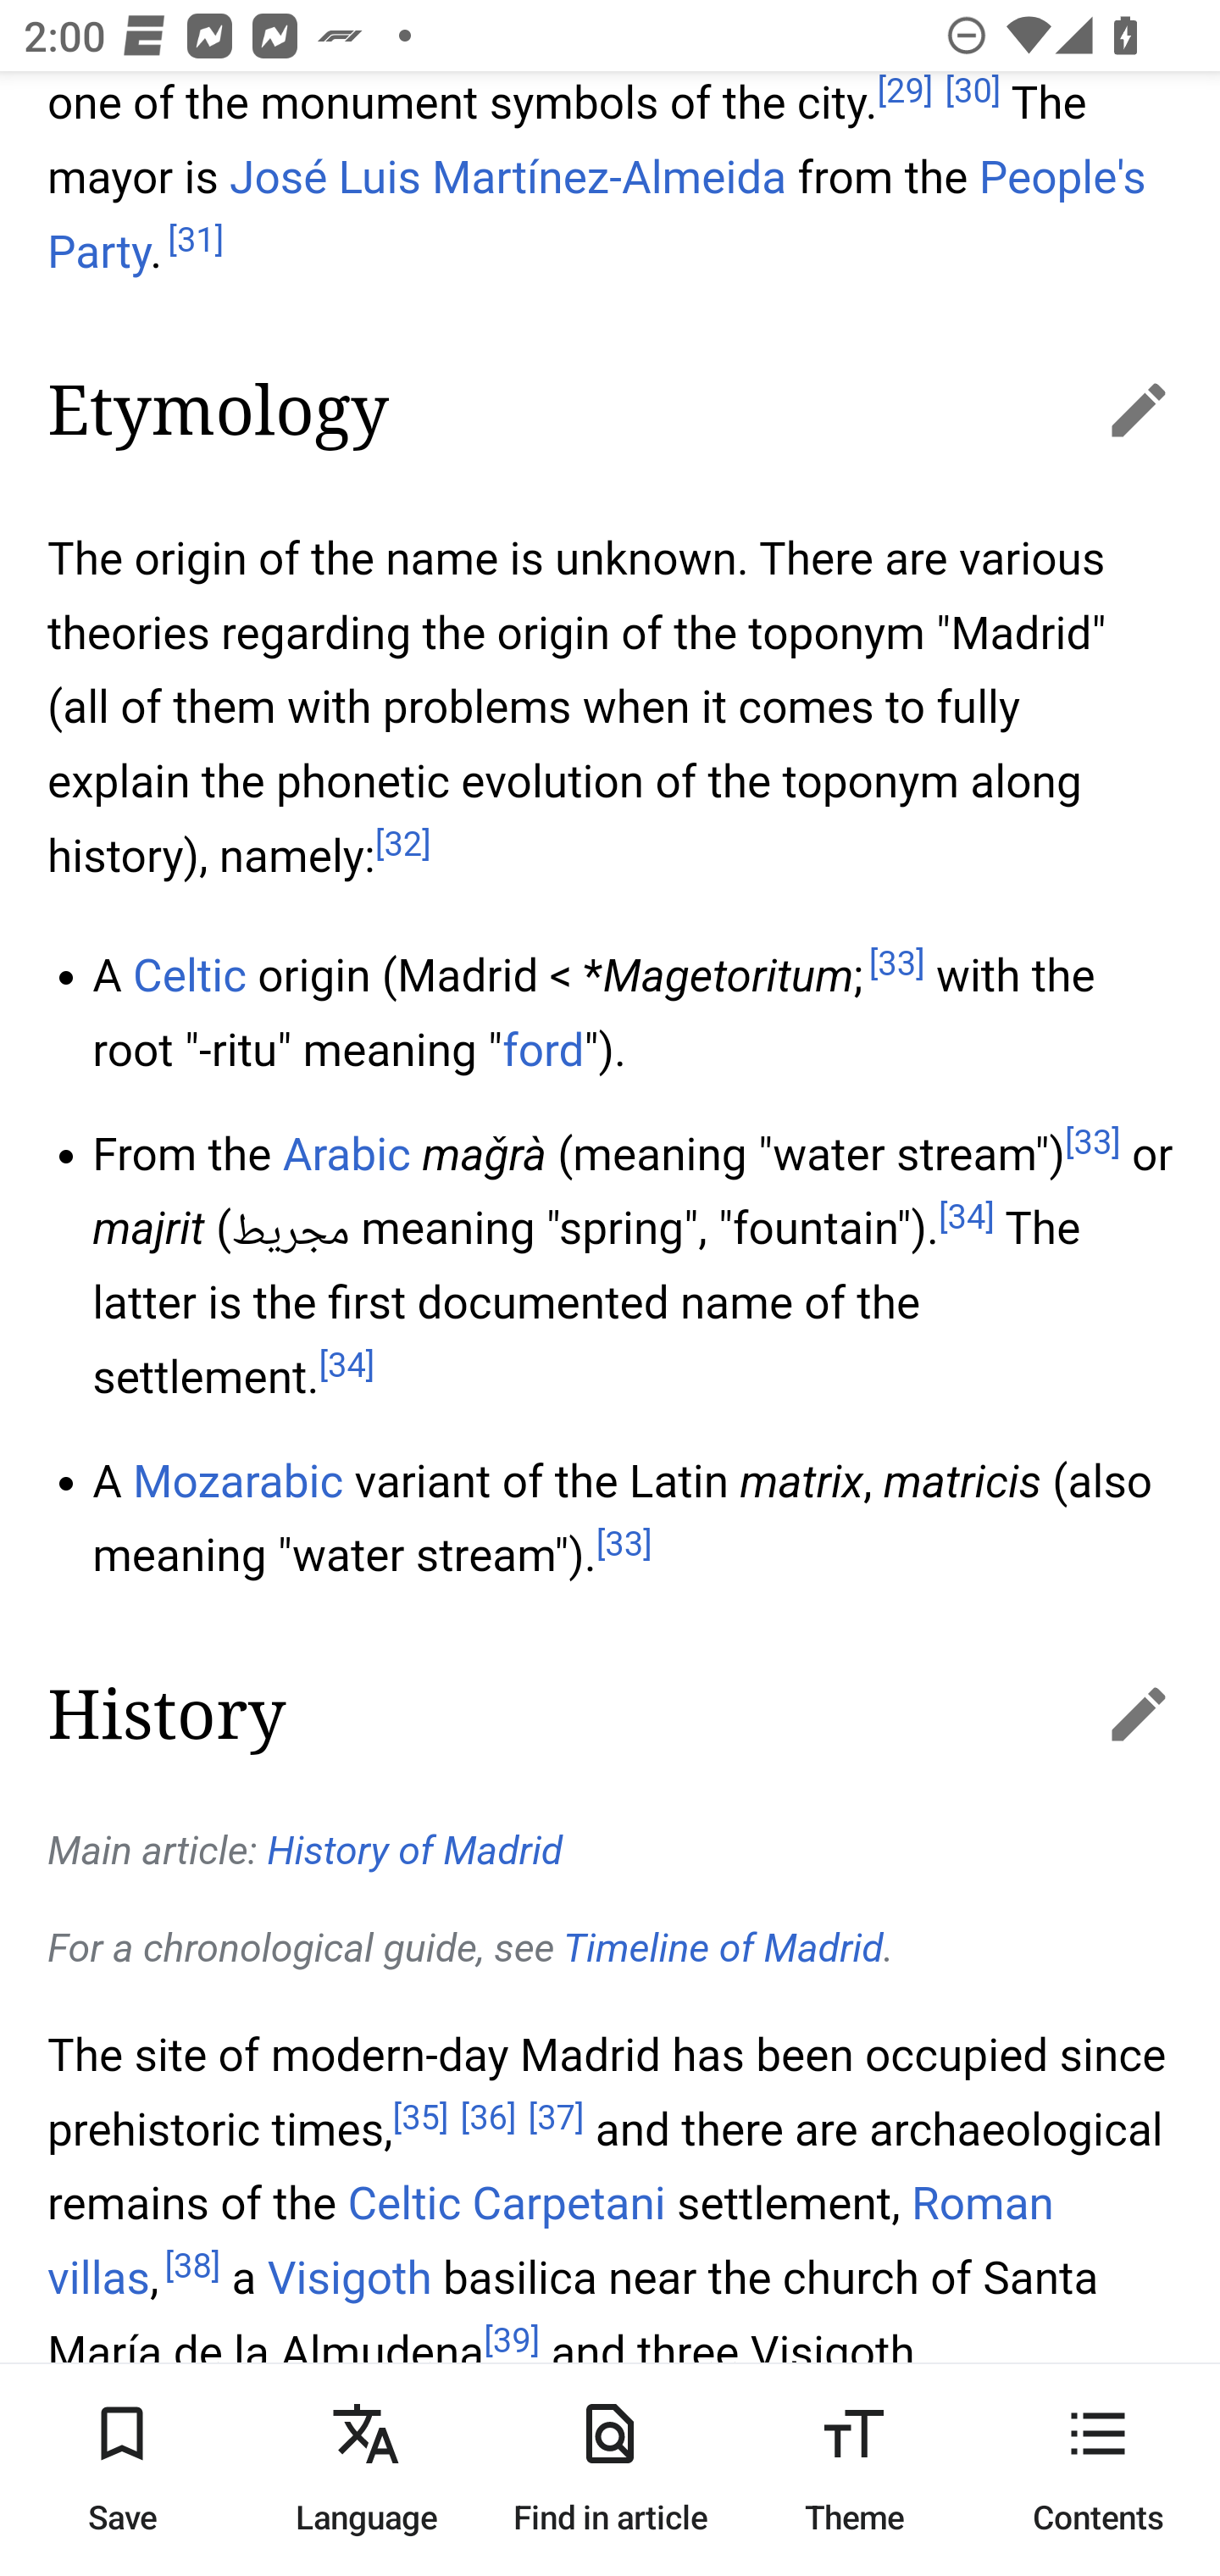  I want to click on [] [ 29 ], so click(903, 93).